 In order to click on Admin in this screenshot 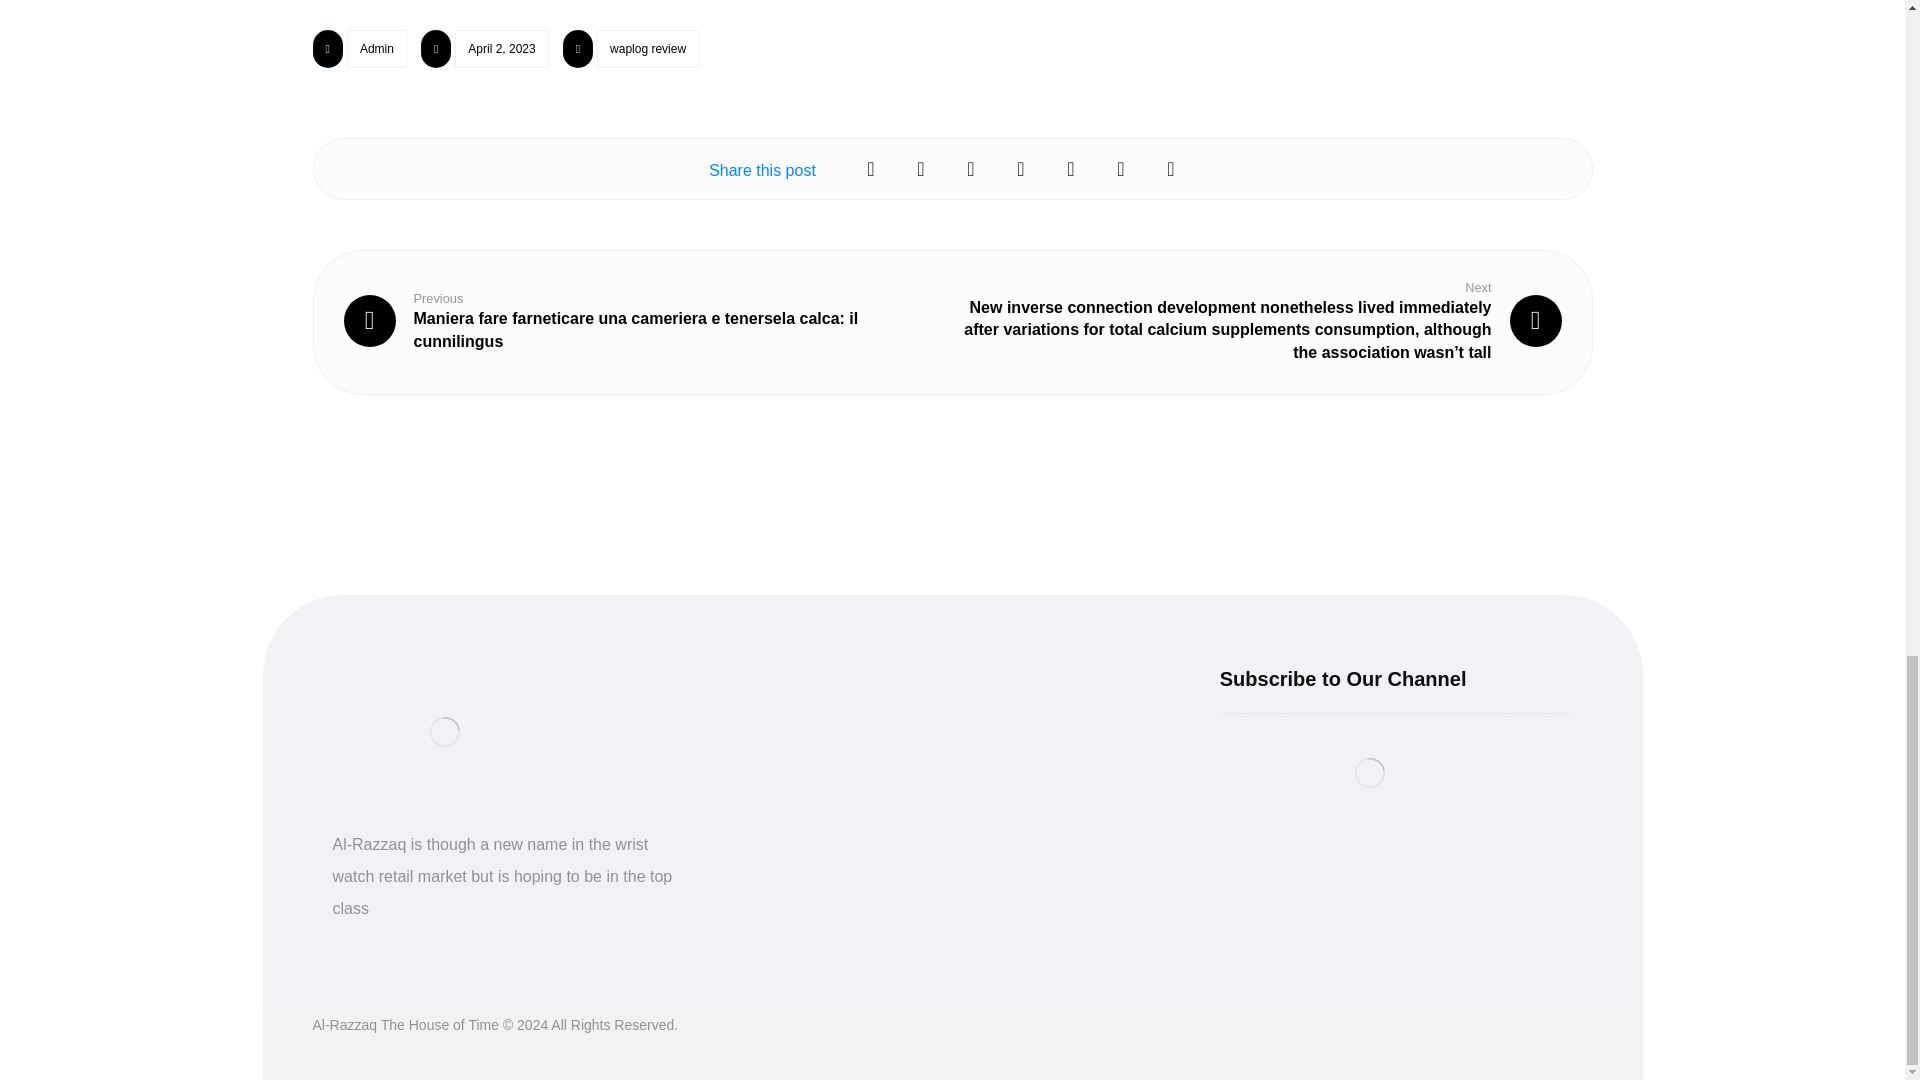, I will do `click(377, 49)`.